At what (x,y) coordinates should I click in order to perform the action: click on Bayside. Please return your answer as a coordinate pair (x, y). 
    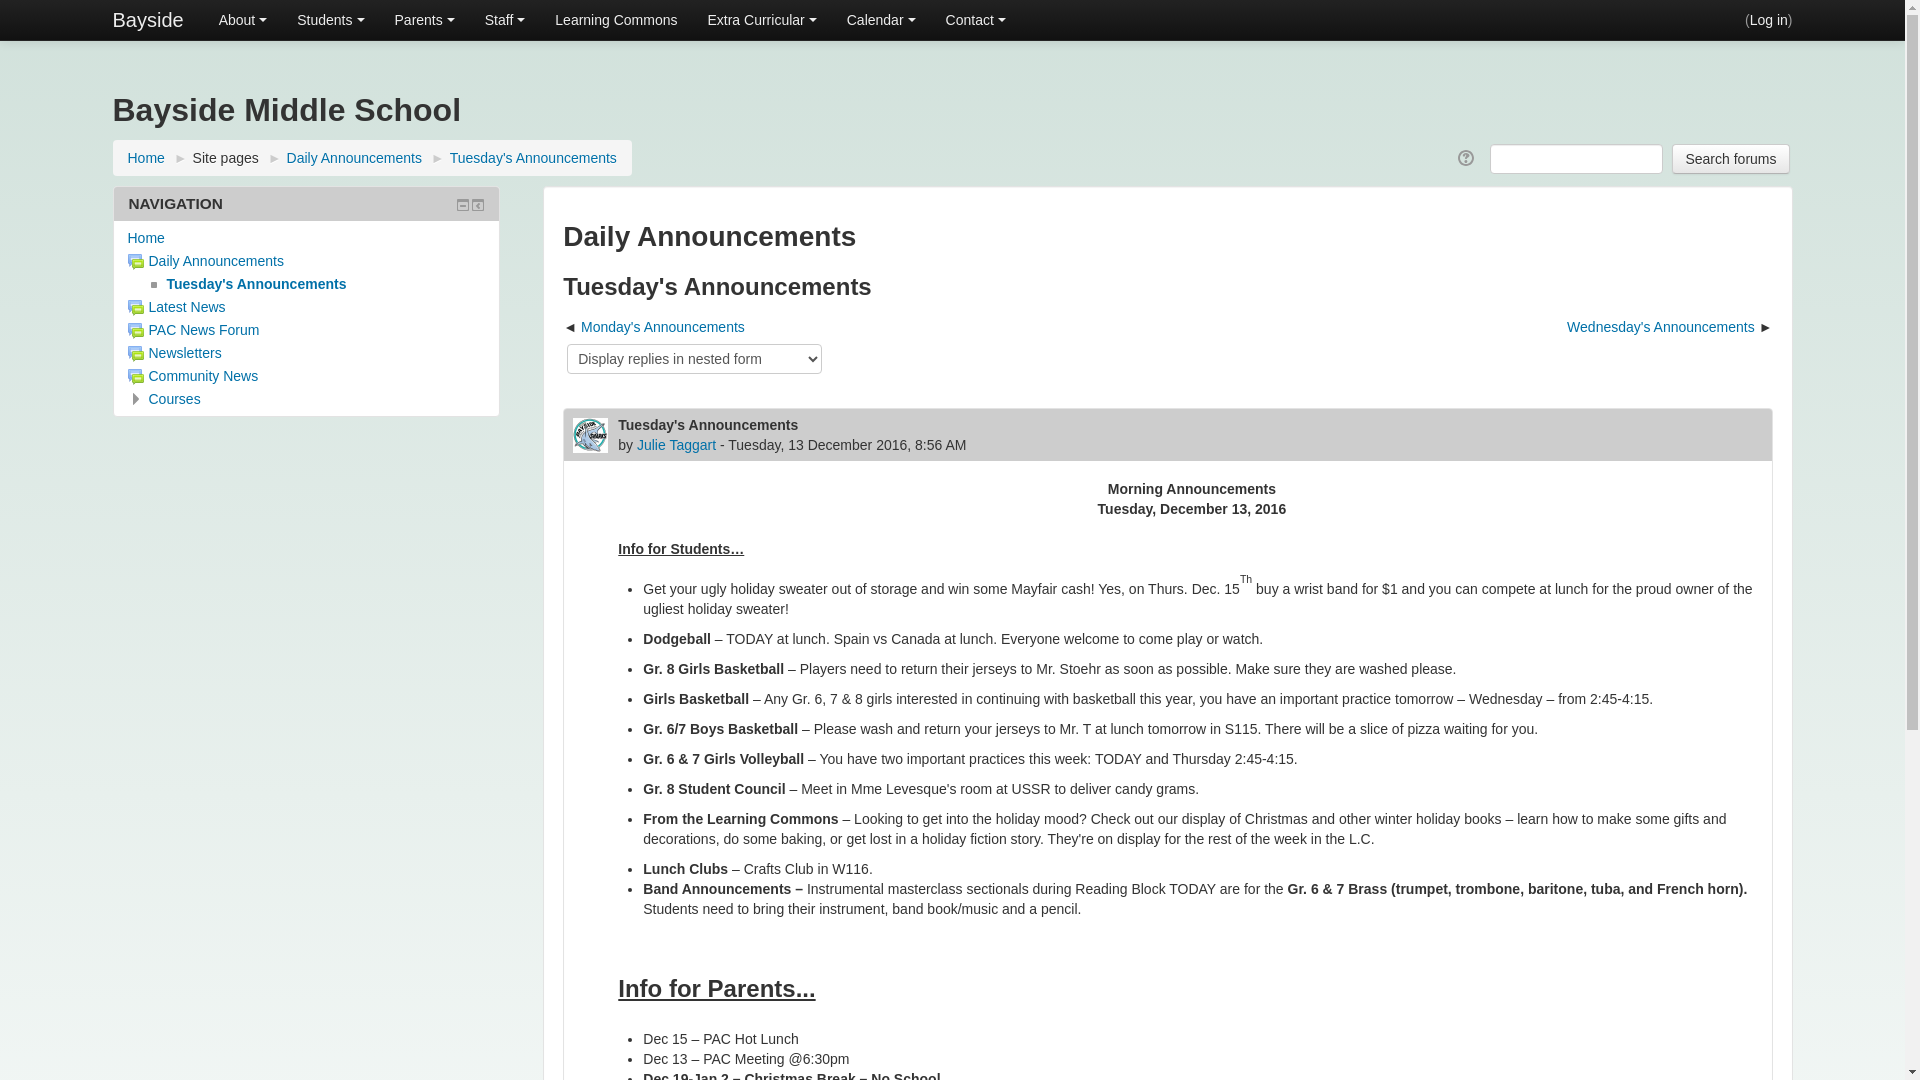
    Looking at the image, I should click on (148, 20).